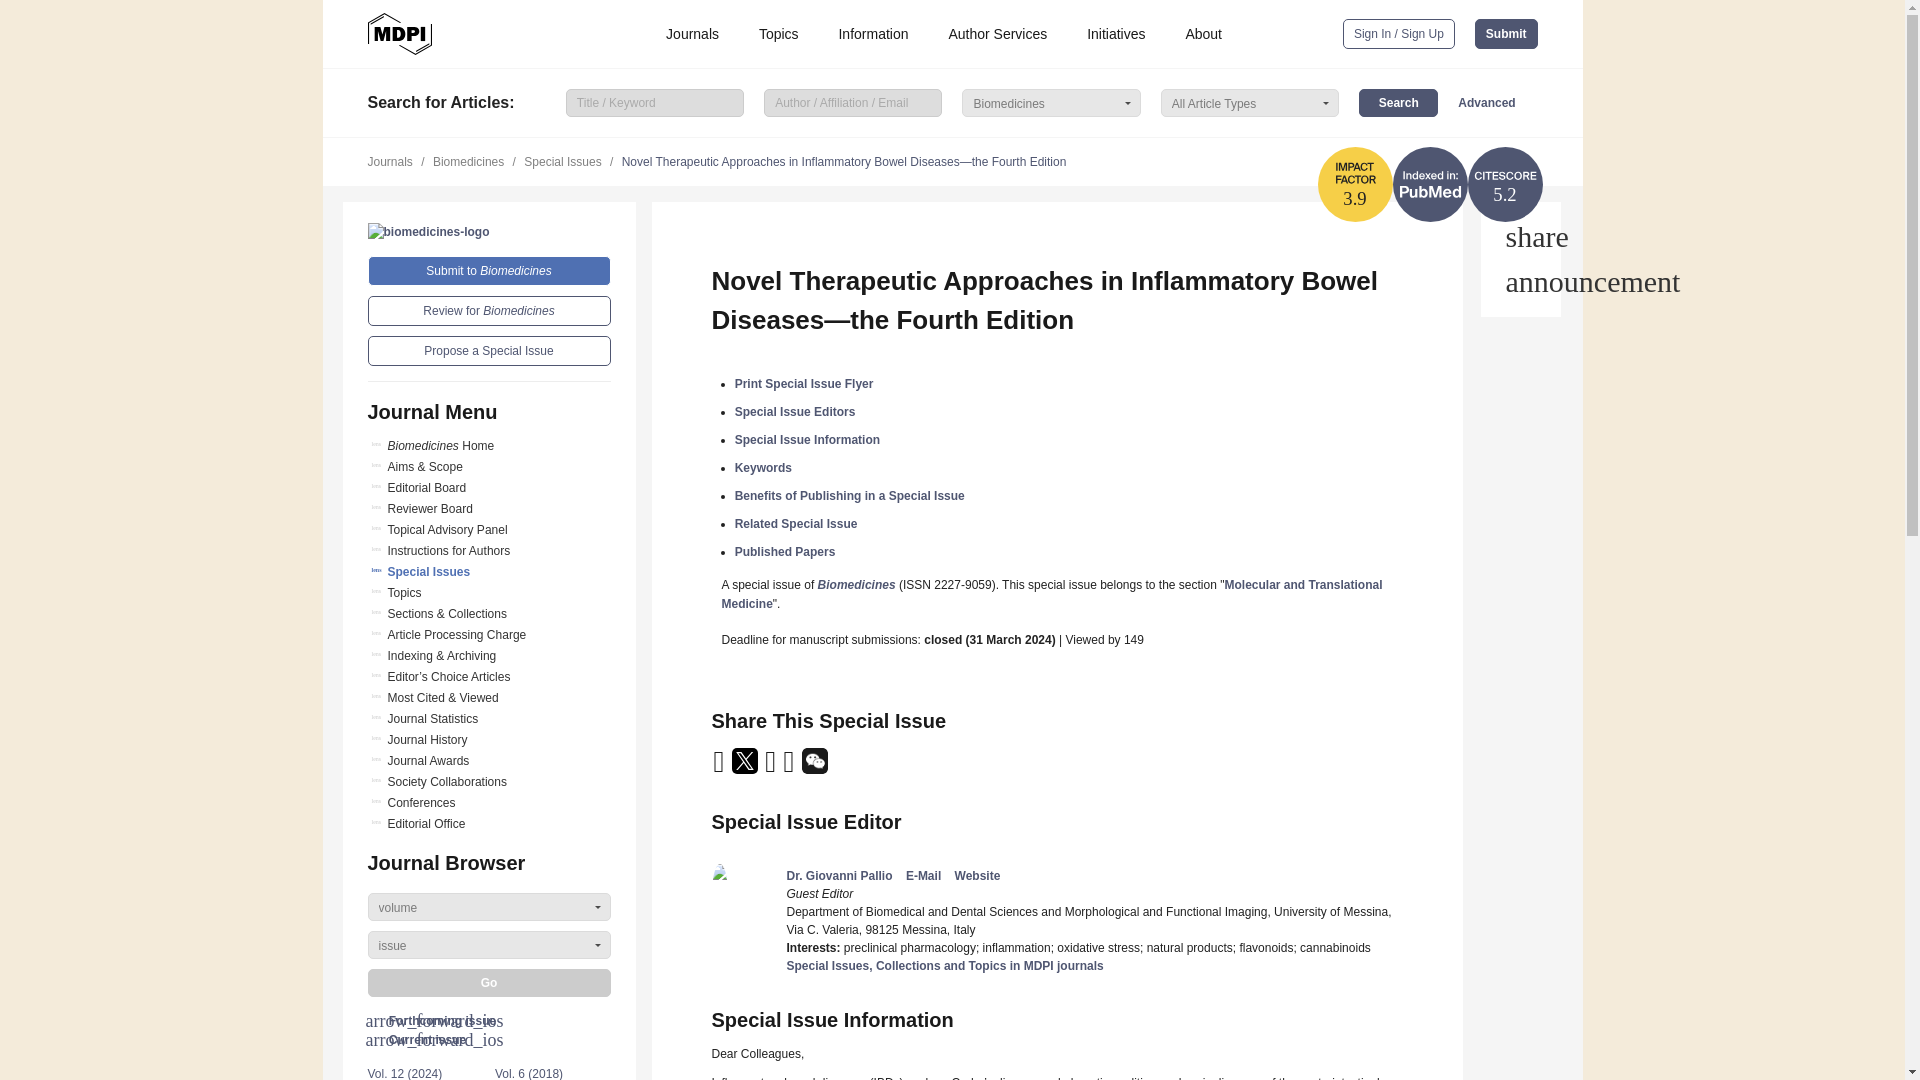 This screenshot has height=1080, width=1920. Describe the element at coordinates (489, 982) in the screenshot. I see `Go` at that location.